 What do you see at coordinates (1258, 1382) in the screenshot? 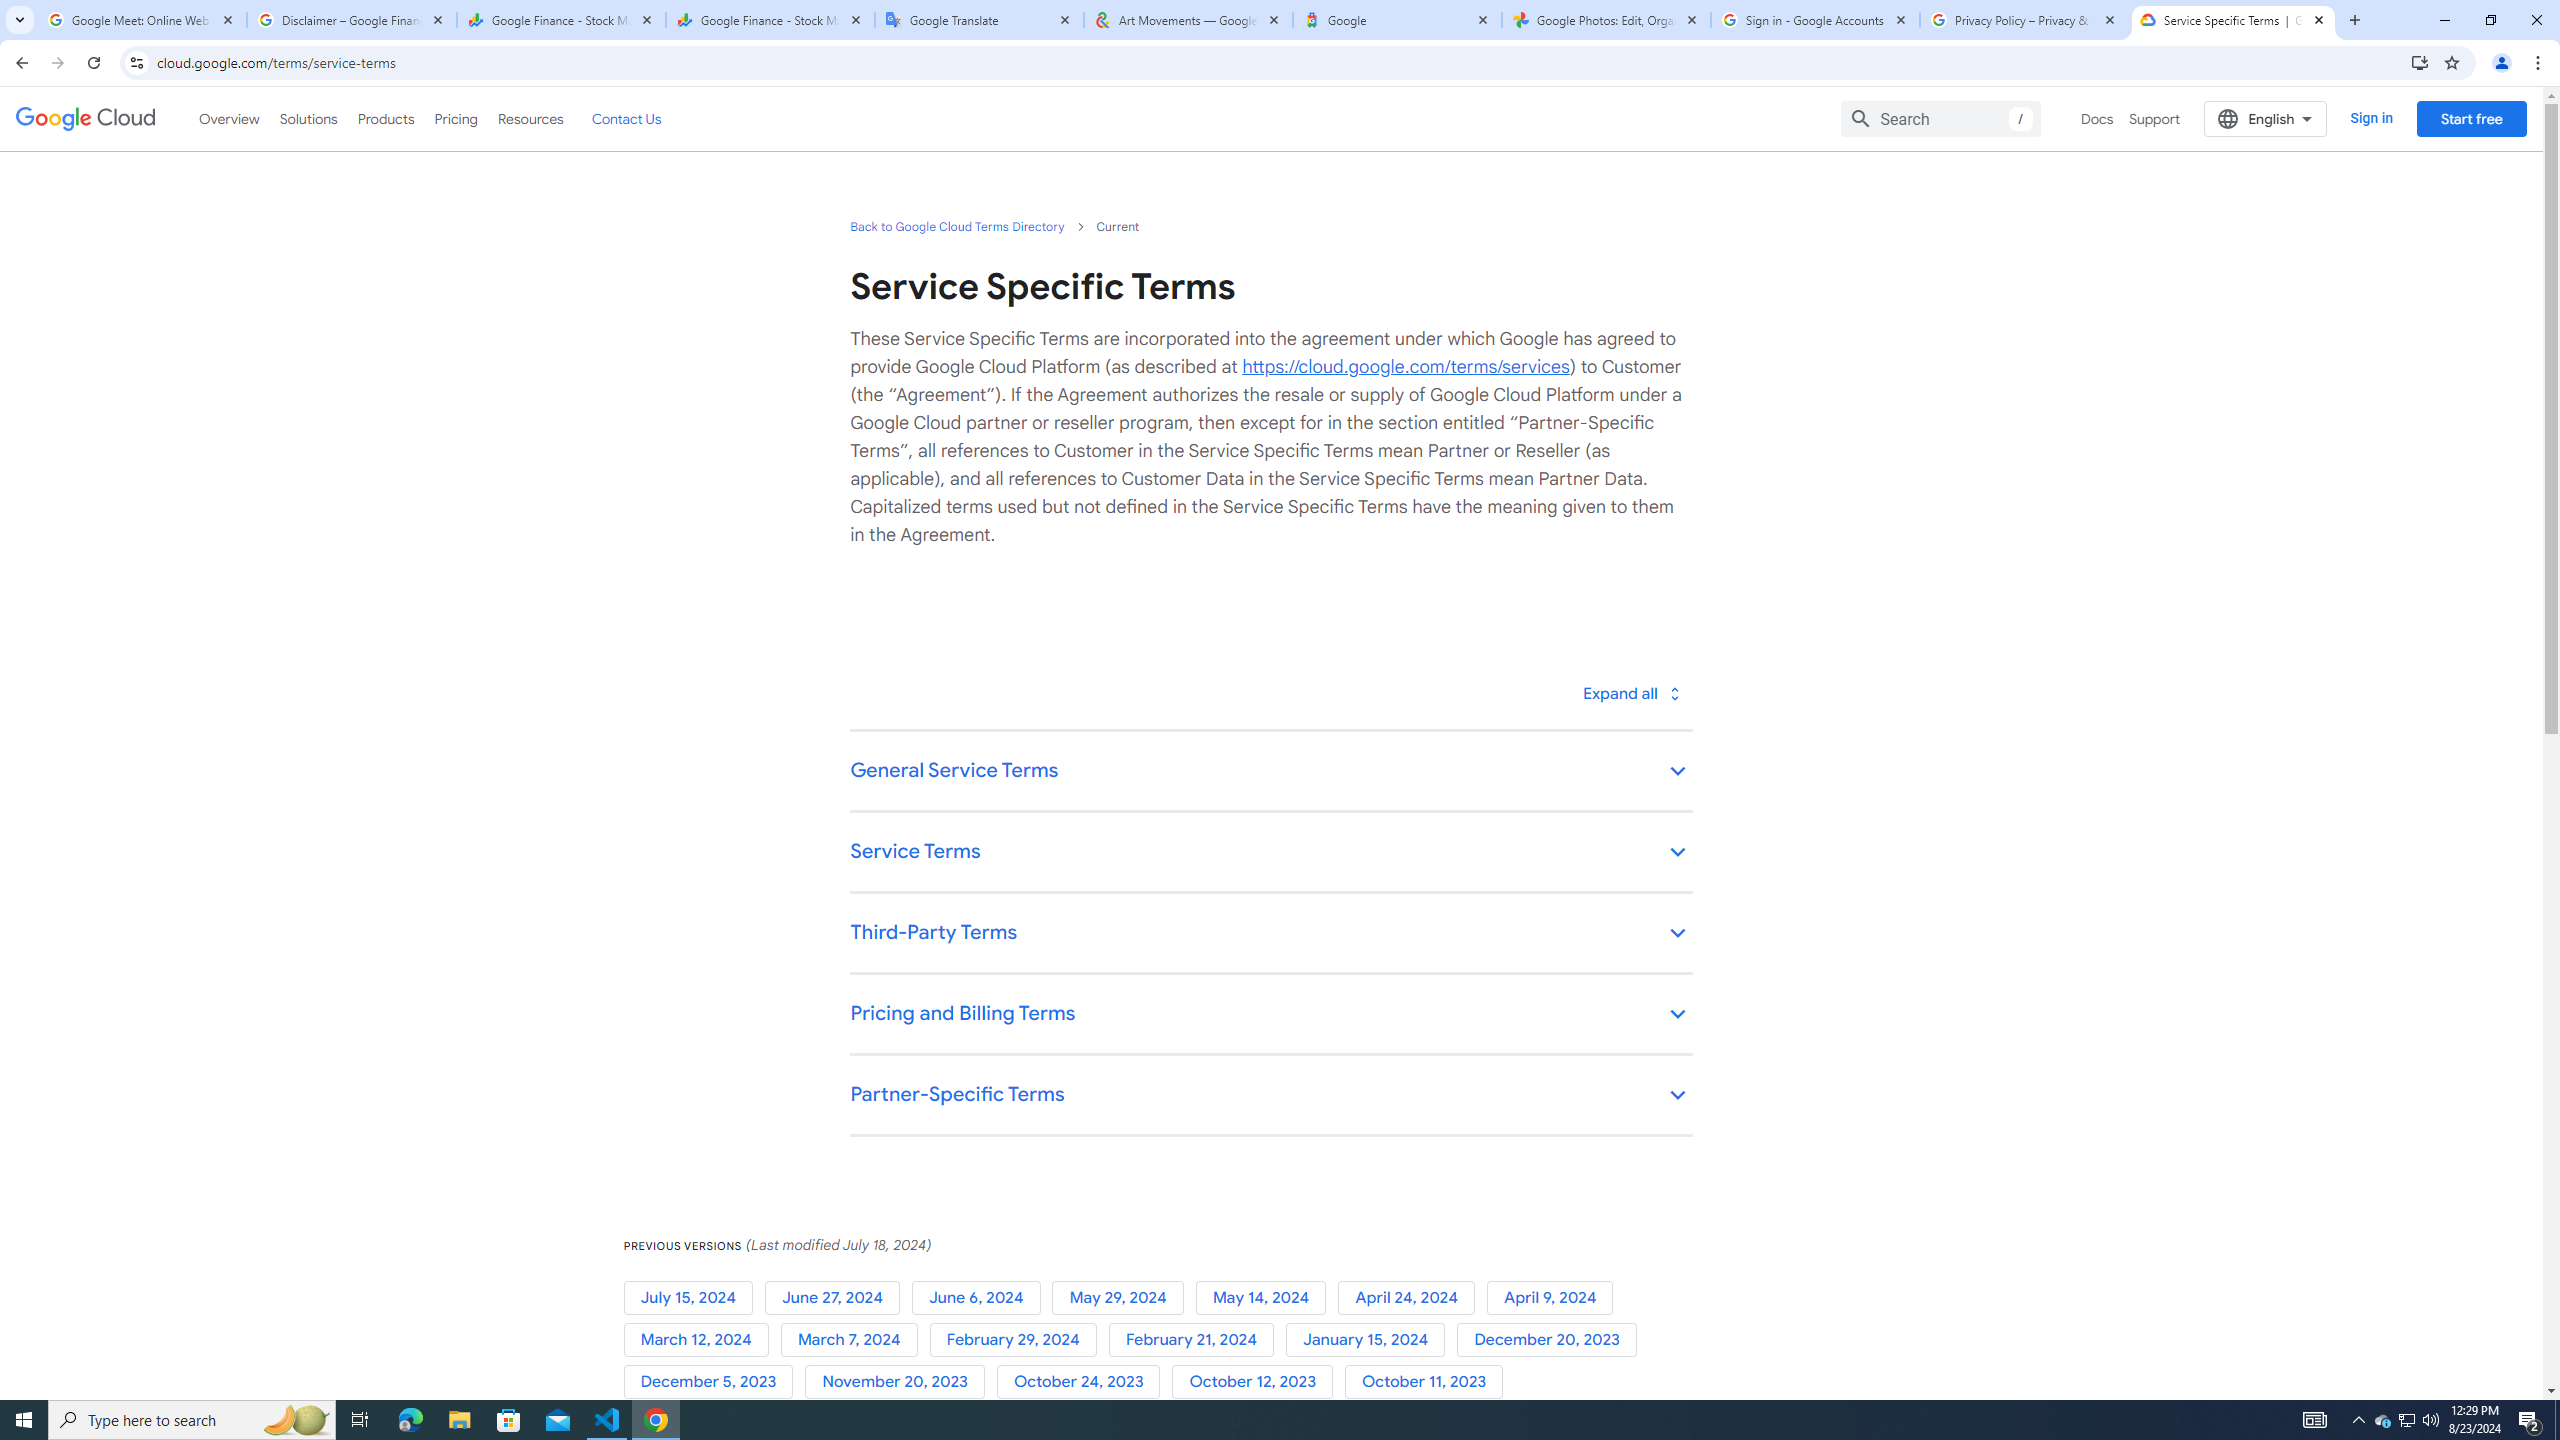
I see `October 12, 2023` at bounding box center [1258, 1382].